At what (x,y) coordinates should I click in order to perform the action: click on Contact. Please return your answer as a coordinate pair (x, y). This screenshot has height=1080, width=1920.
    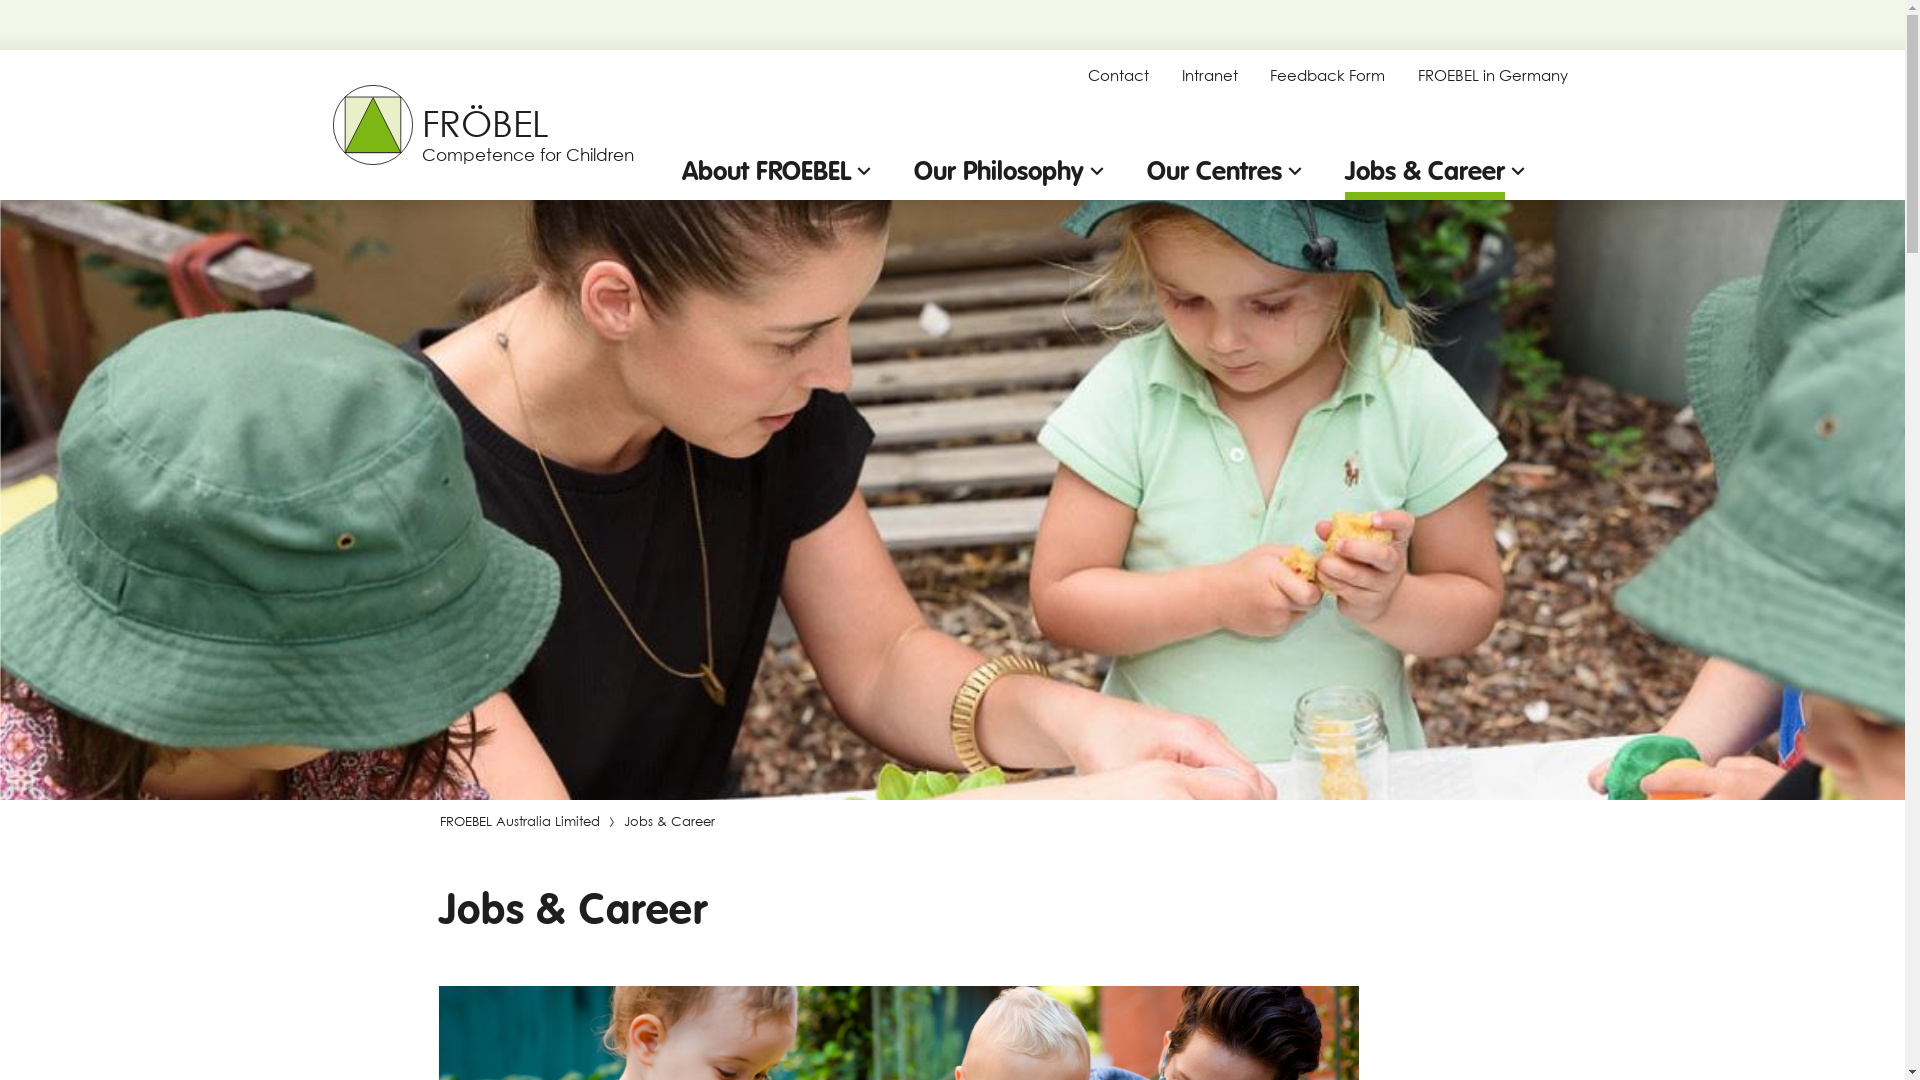
    Looking at the image, I should click on (1118, 76).